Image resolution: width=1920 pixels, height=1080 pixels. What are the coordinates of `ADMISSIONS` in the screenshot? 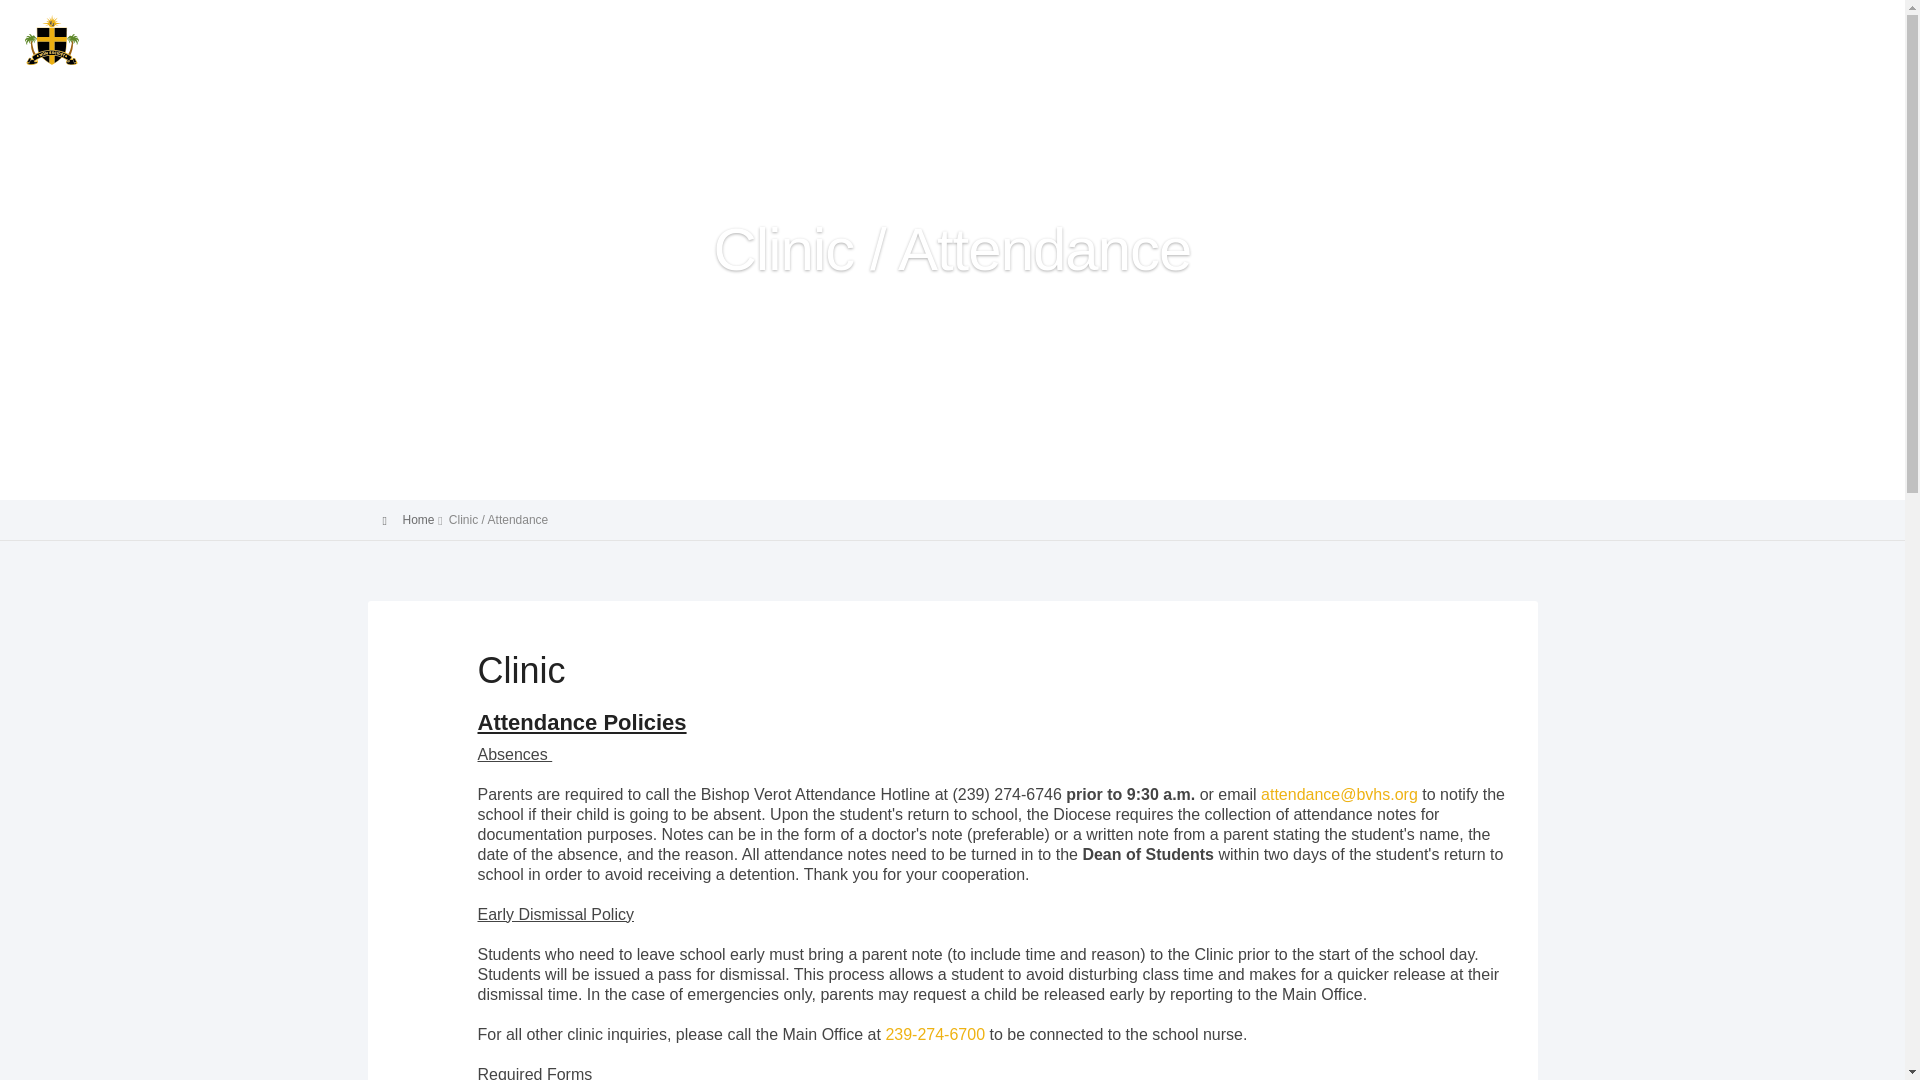 It's located at (936, 35).